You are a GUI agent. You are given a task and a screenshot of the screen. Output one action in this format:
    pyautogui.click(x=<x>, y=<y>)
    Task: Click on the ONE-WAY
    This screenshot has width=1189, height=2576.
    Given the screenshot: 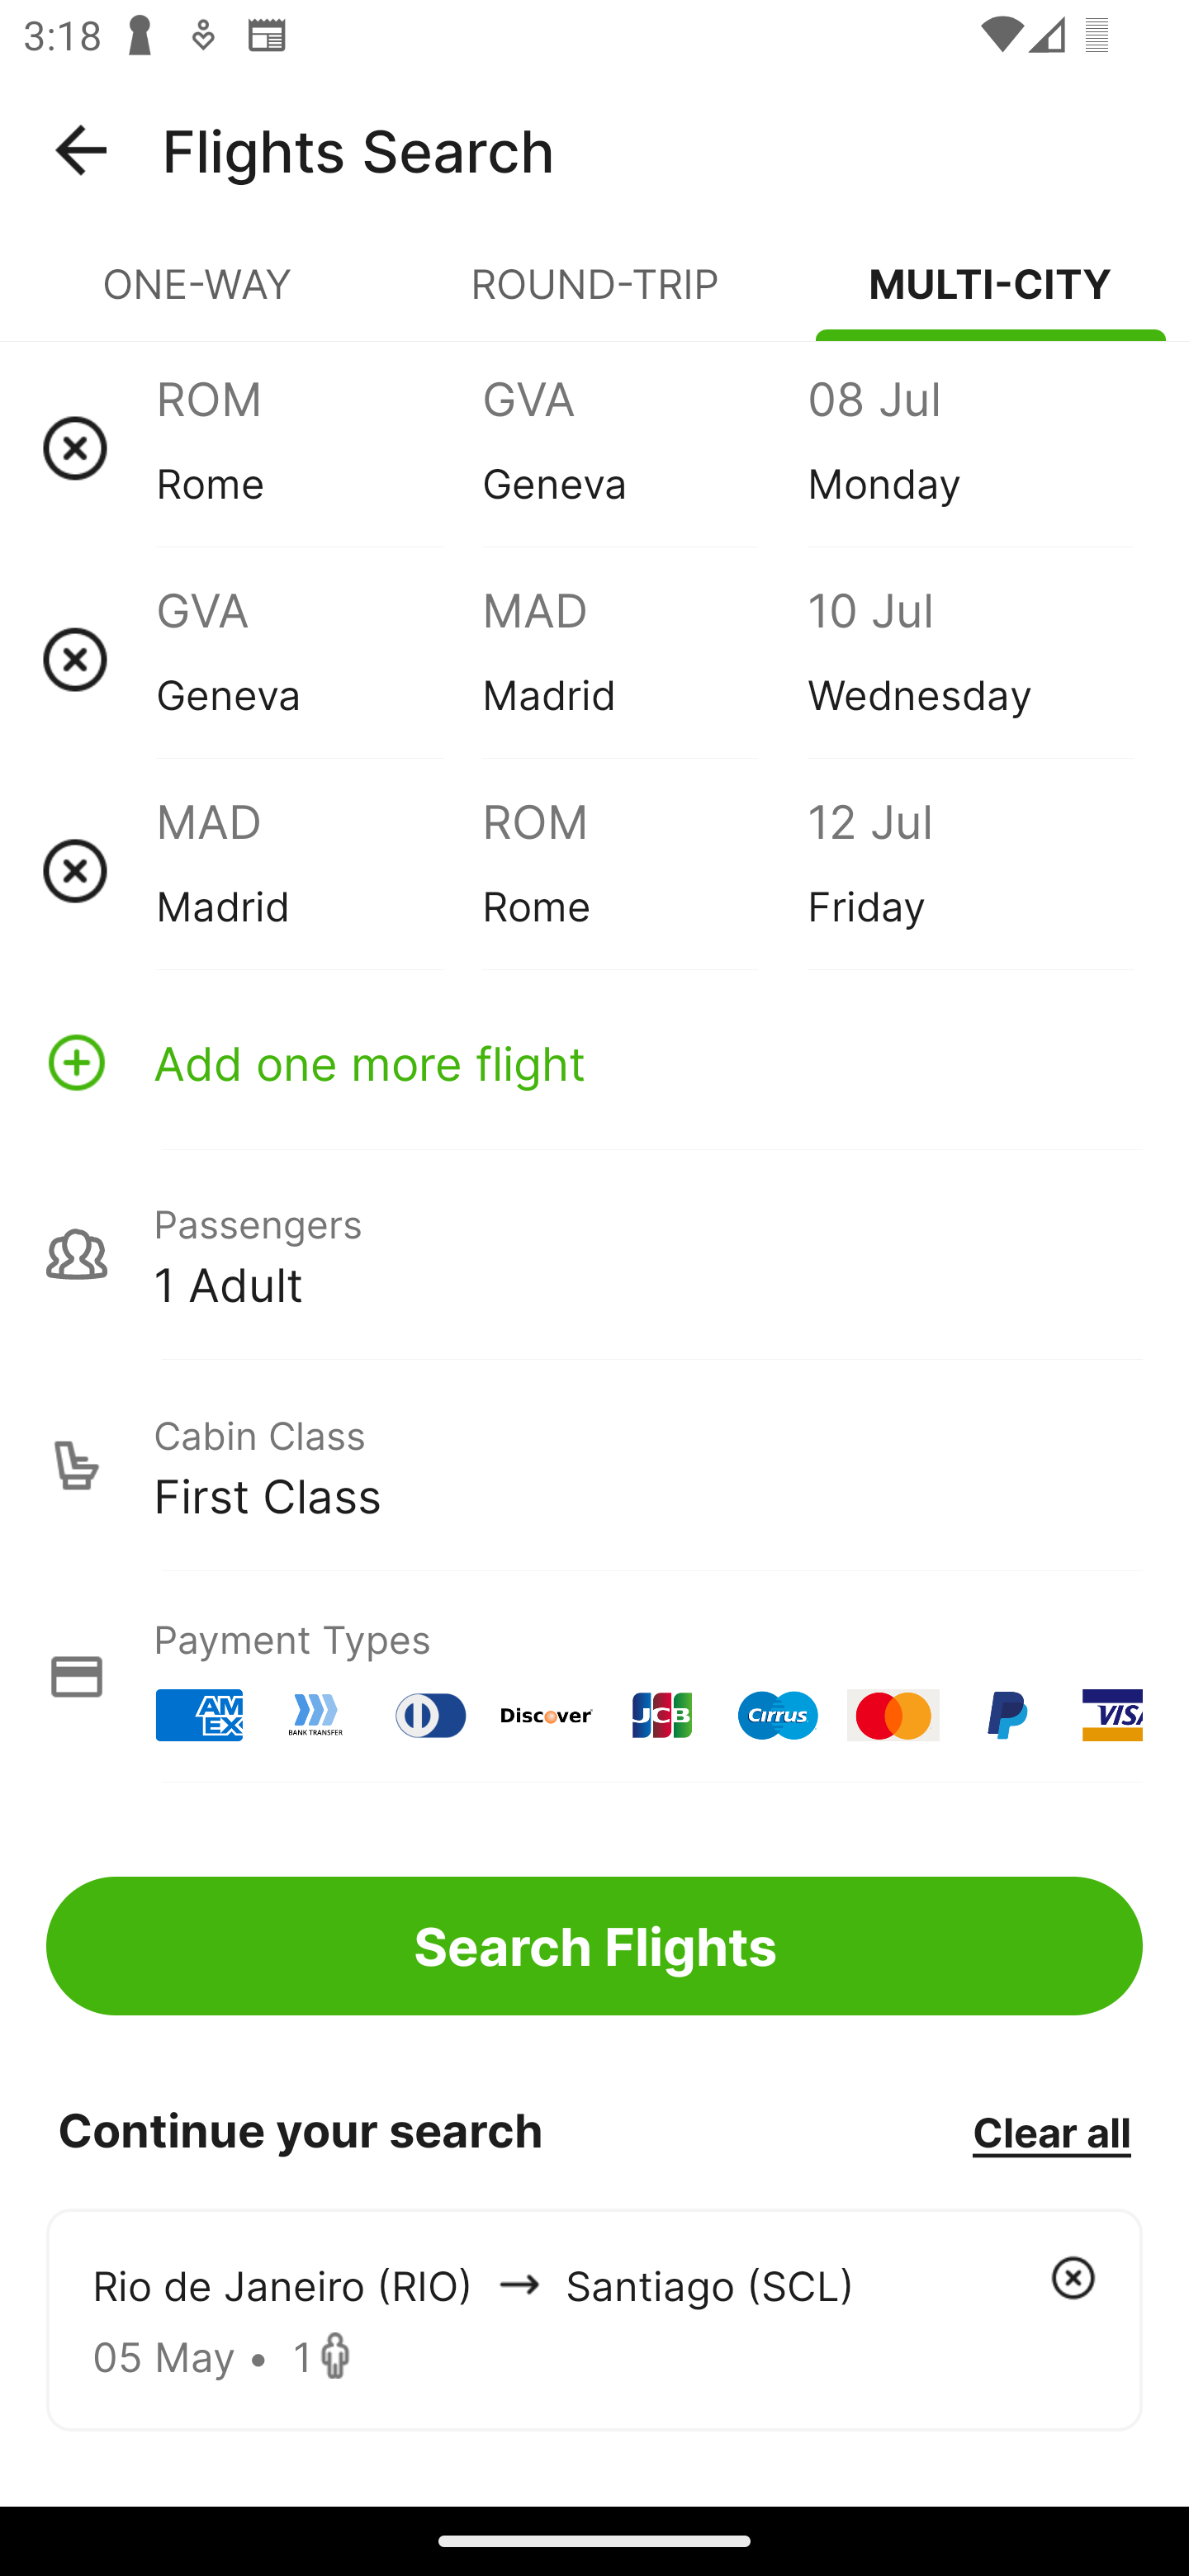 What is the action you would take?
    pyautogui.click(x=198, y=297)
    